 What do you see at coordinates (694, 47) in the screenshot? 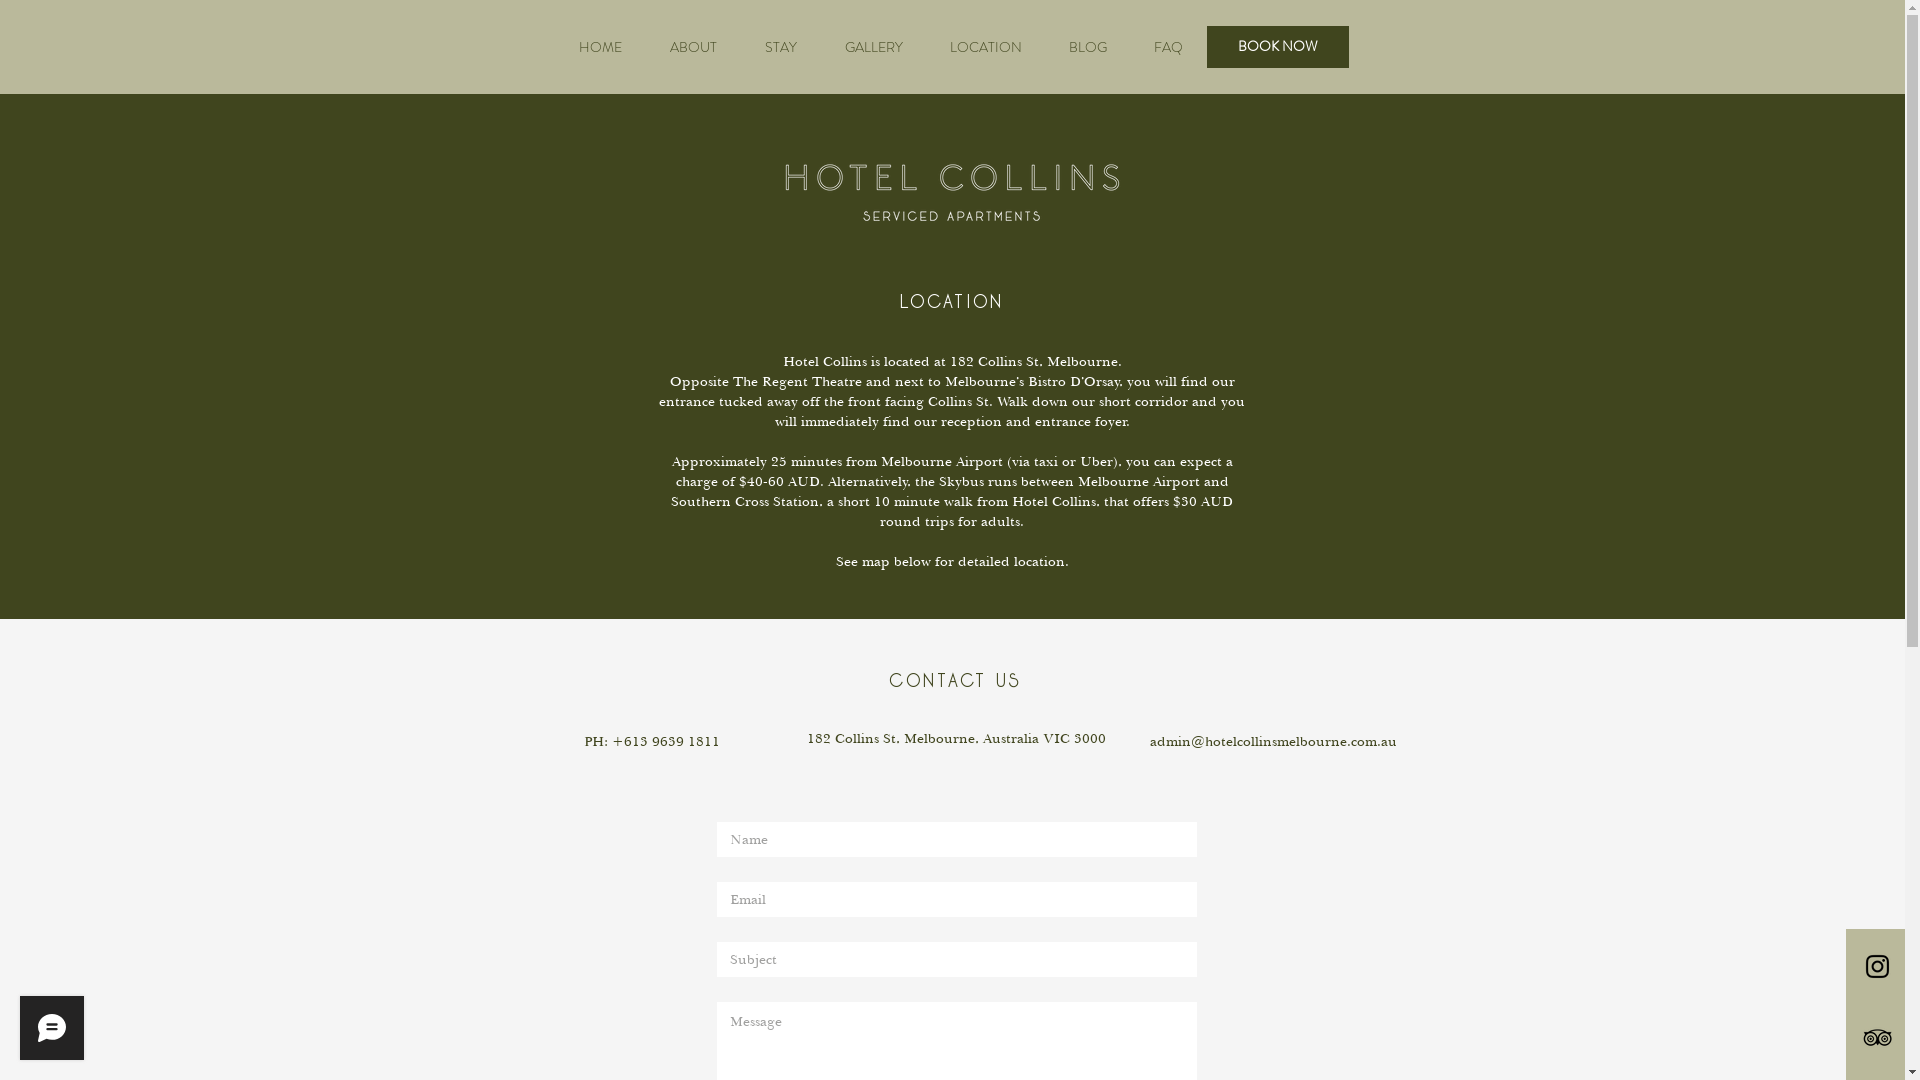
I see `ABOUT` at bounding box center [694, 47].